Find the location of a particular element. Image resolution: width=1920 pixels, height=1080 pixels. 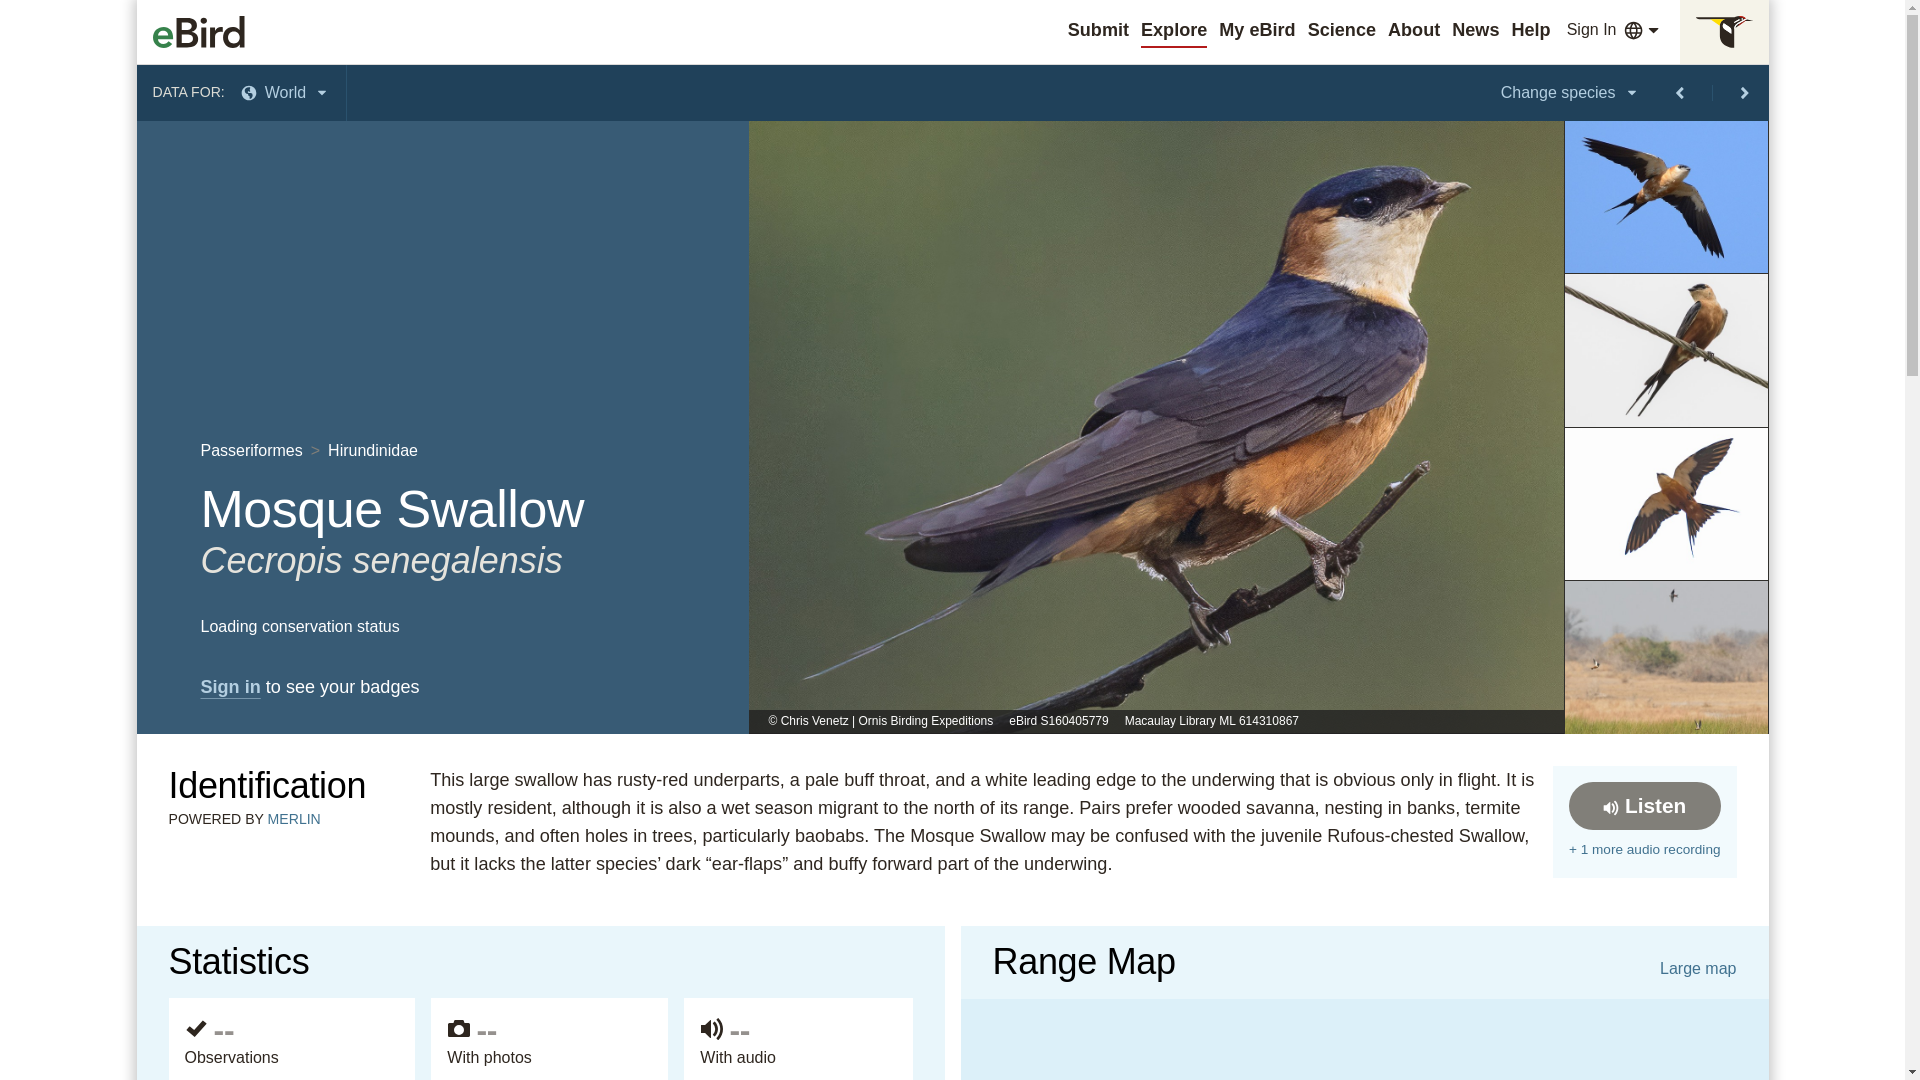

Explore is located at coordinates (1174, 30).